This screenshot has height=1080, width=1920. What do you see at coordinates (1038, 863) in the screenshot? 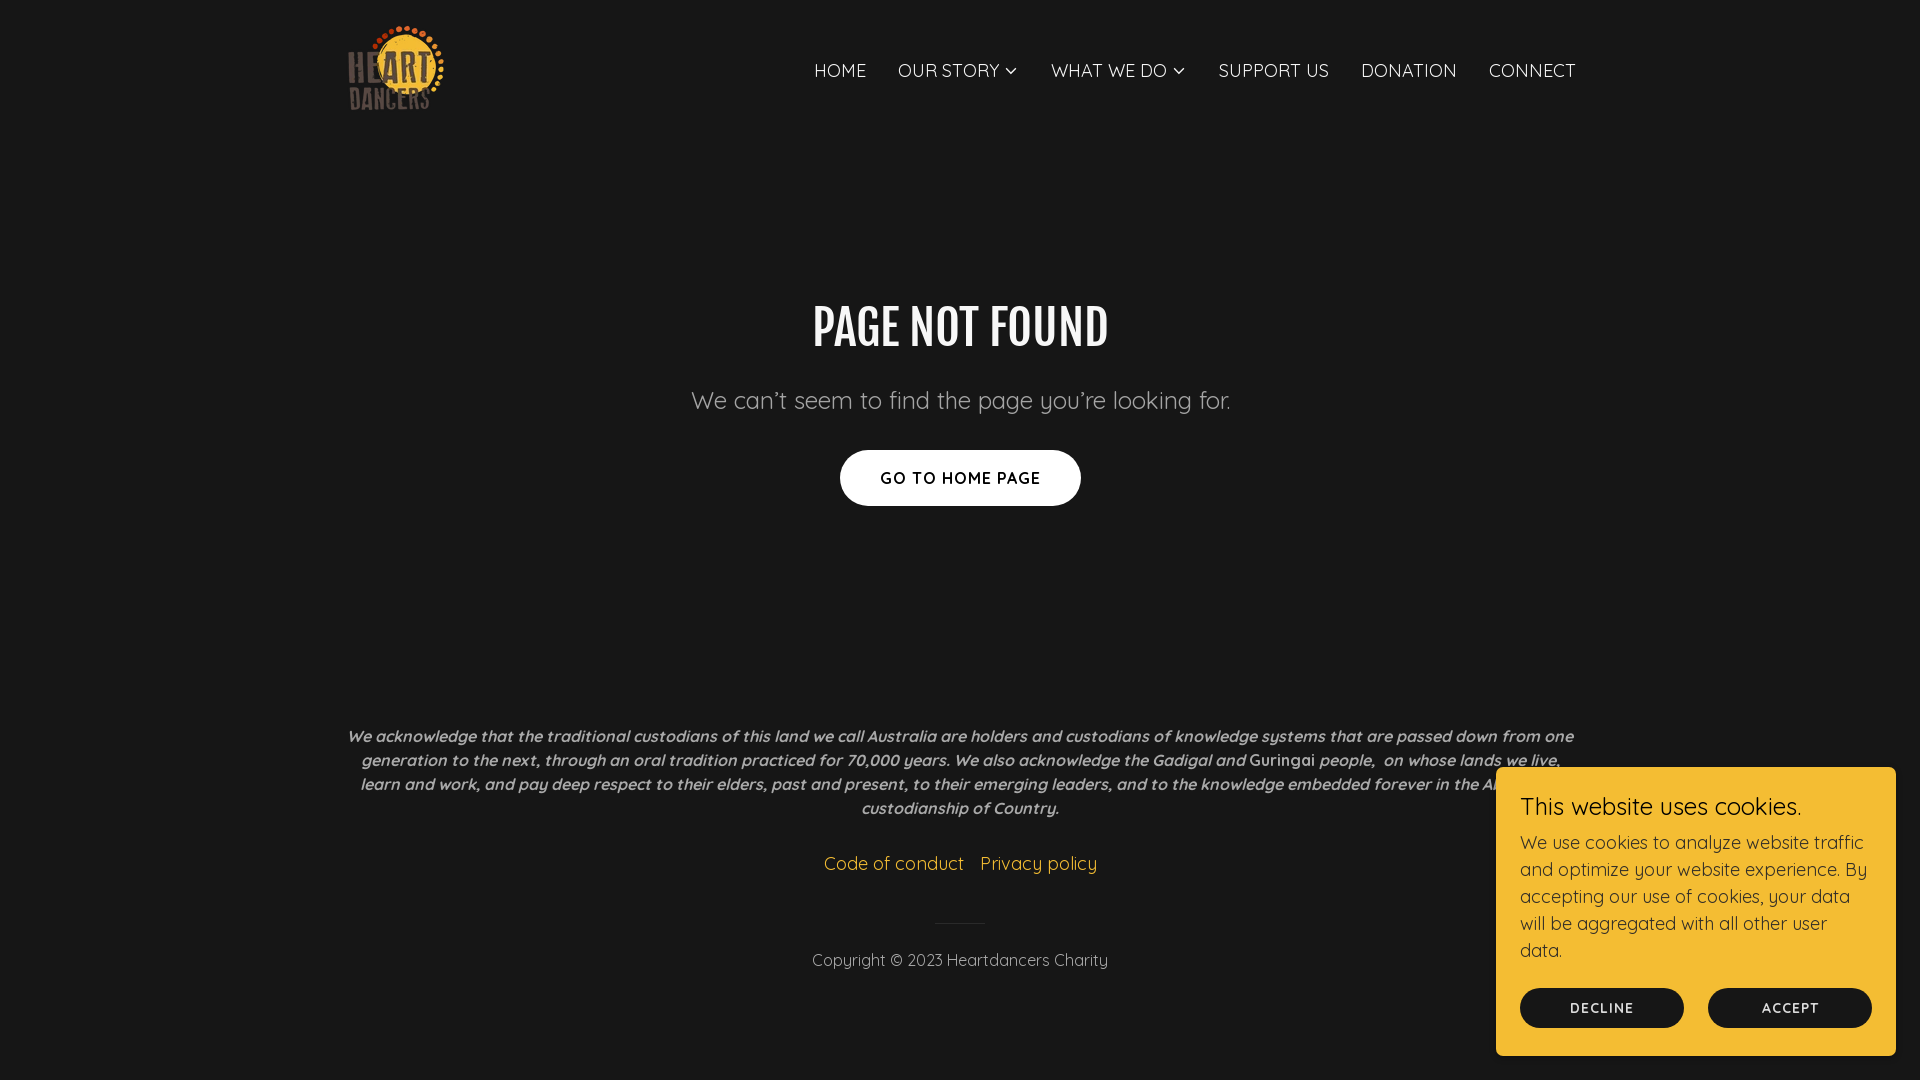
I see `Privacy policy` at bounding box center [1038, 863].